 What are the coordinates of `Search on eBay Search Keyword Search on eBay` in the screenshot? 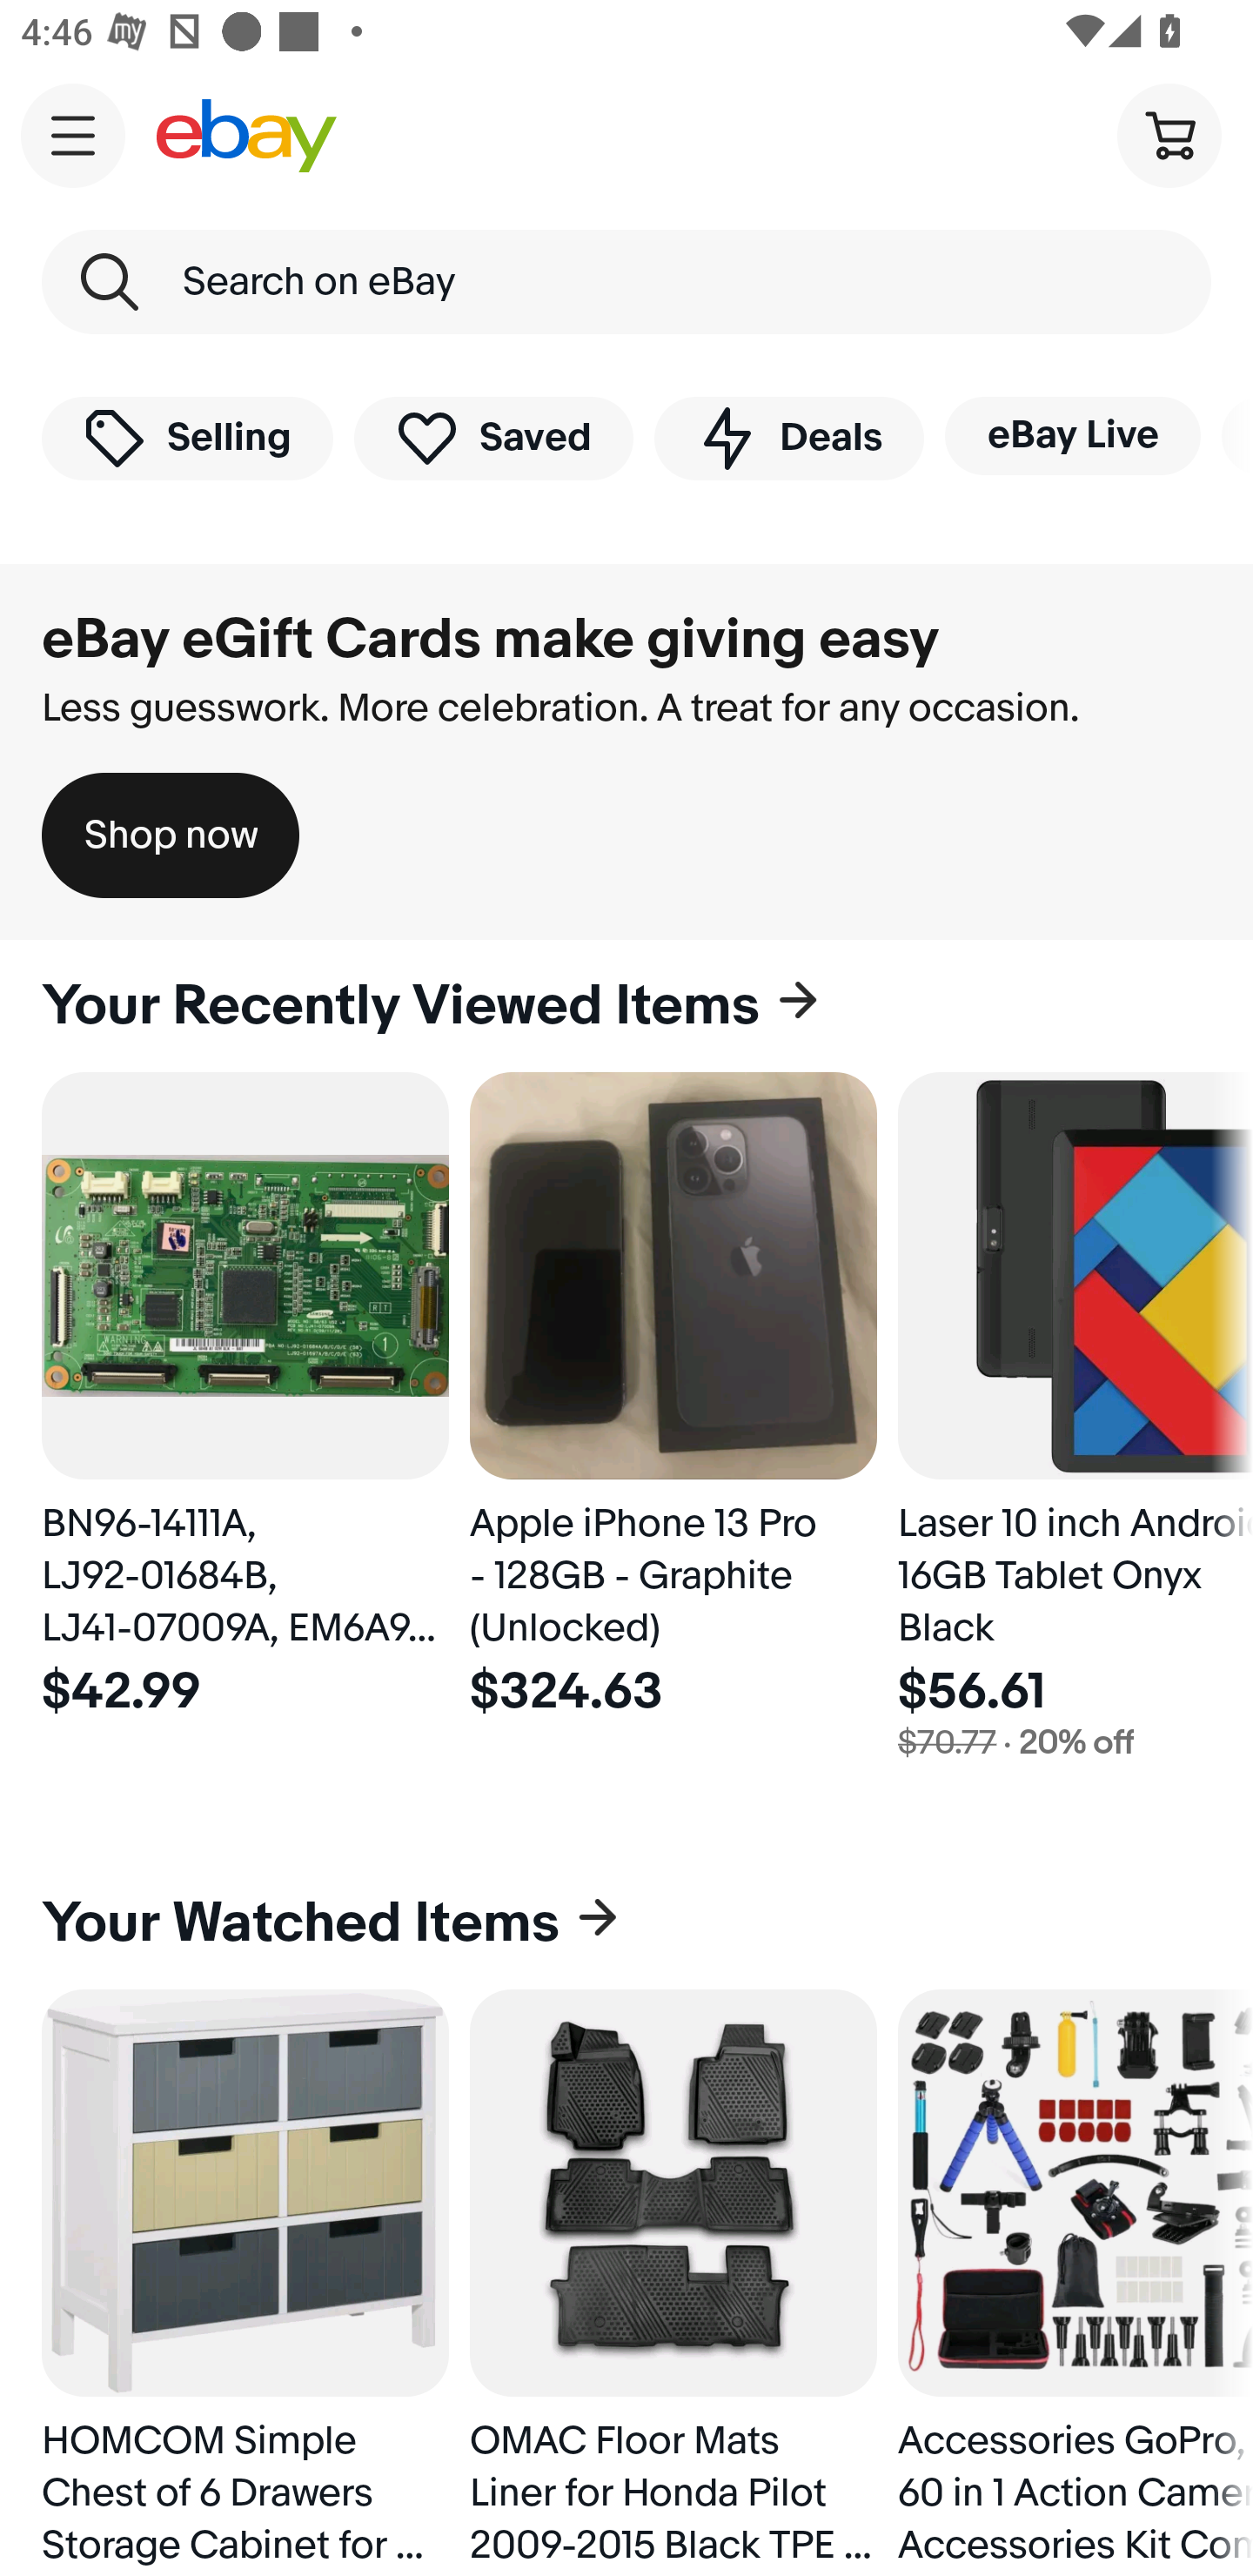 It's located at (626, 282).